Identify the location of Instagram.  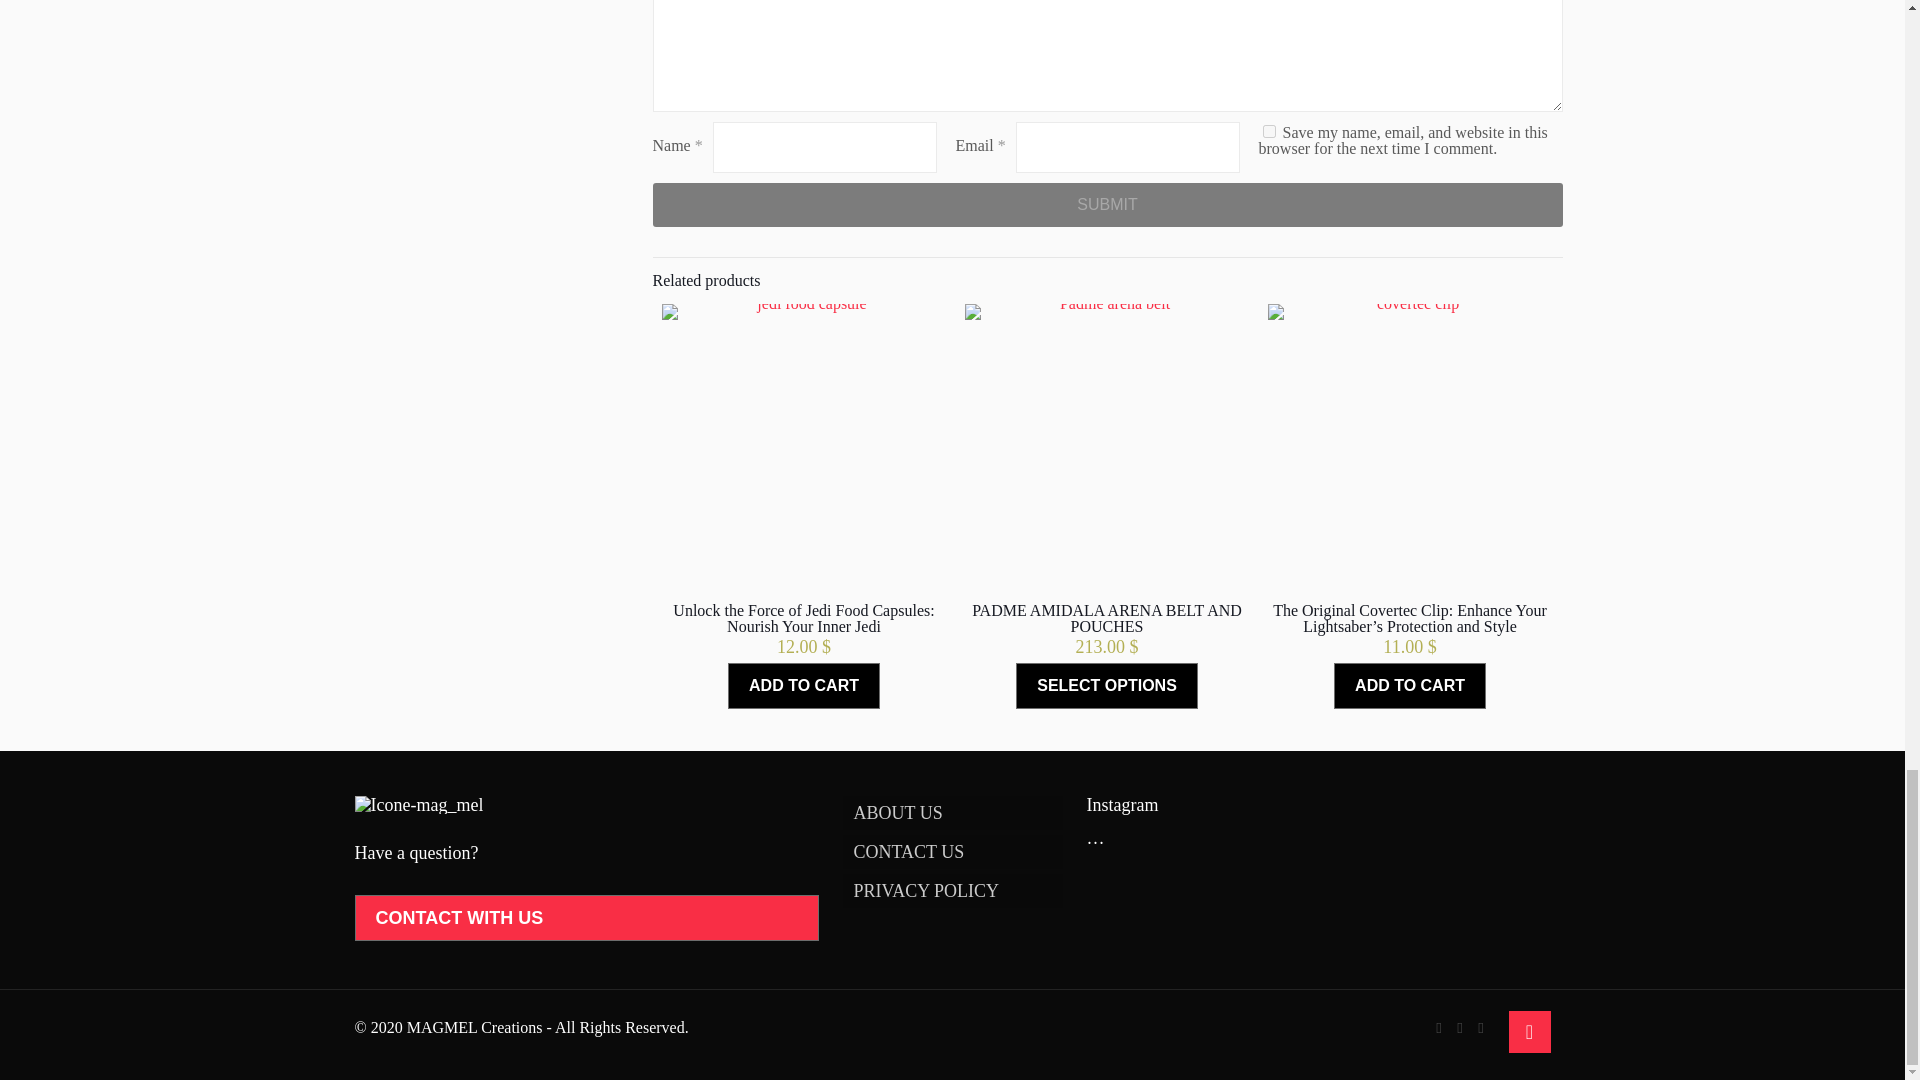
(1482, 1027).